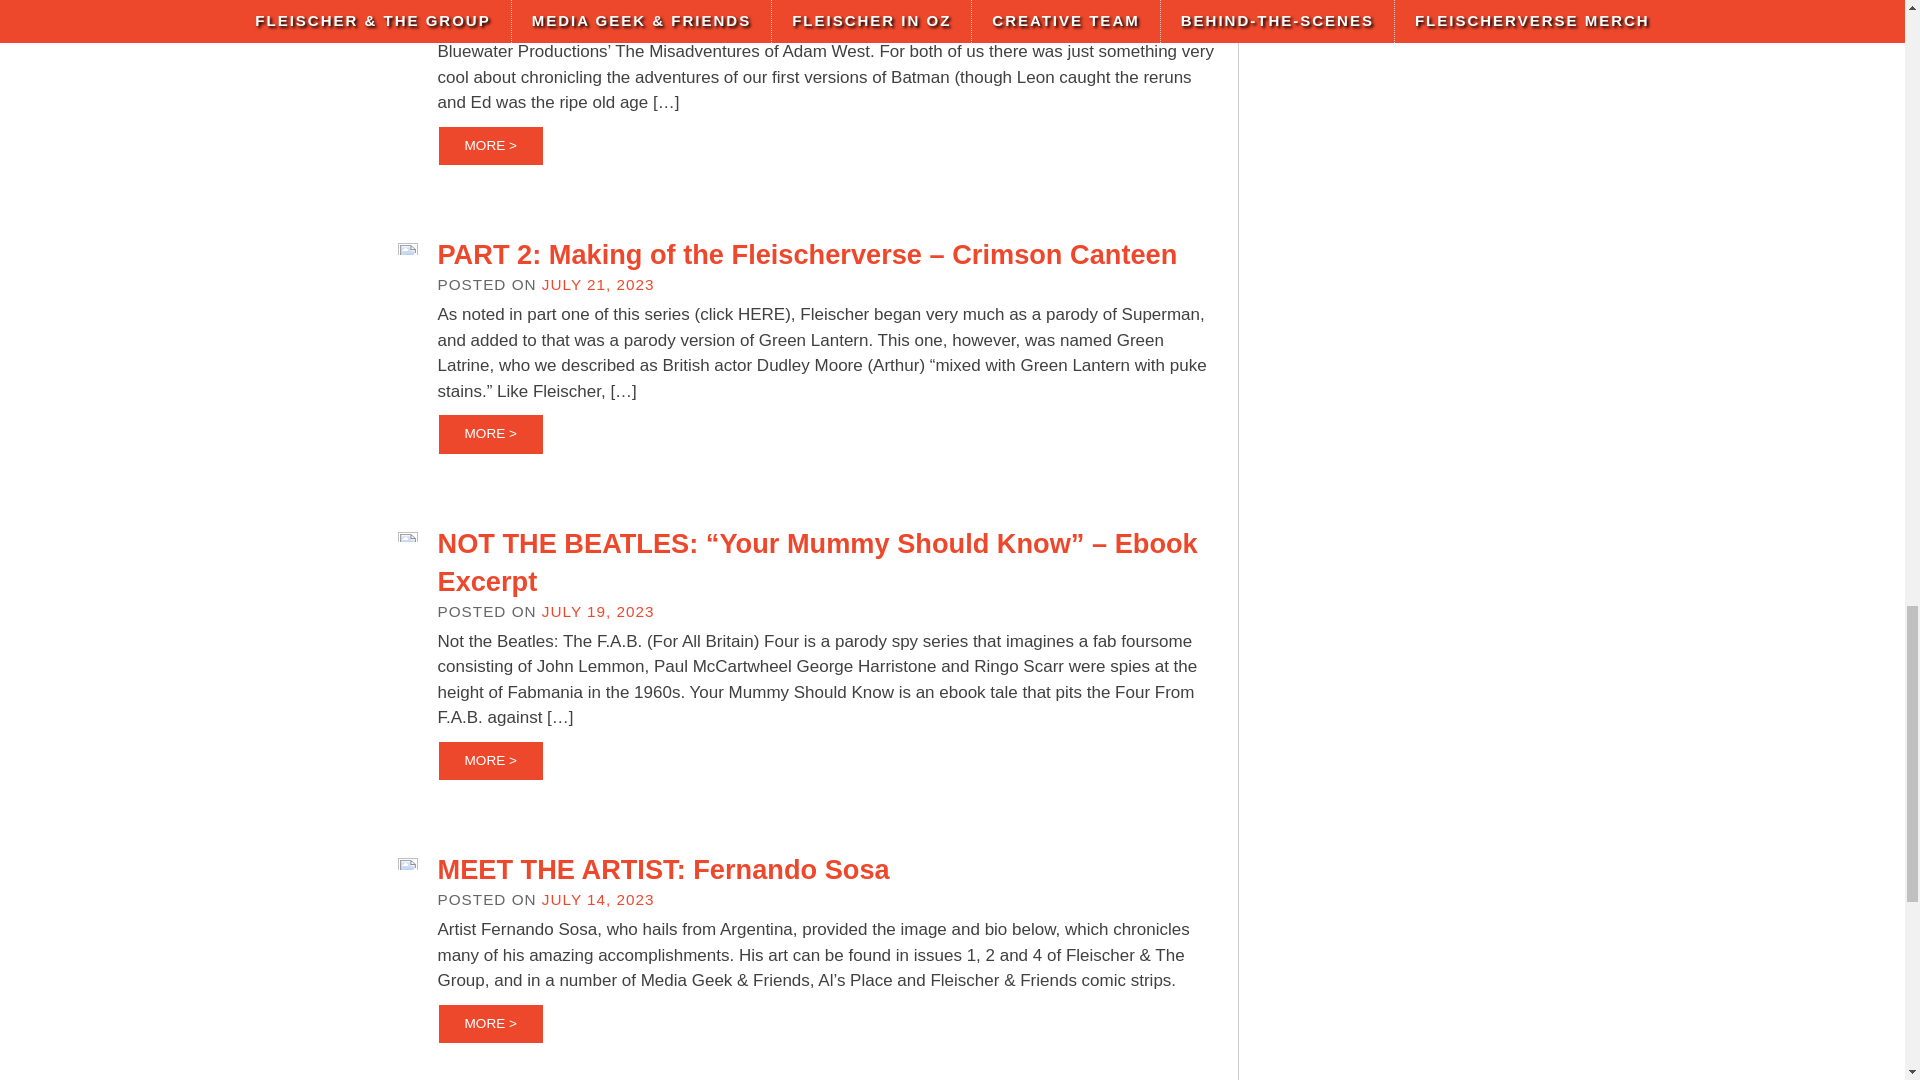 This screenshot has width=1920, height=1080. I want to click on JULY 19, 2023, so click(598, 610).